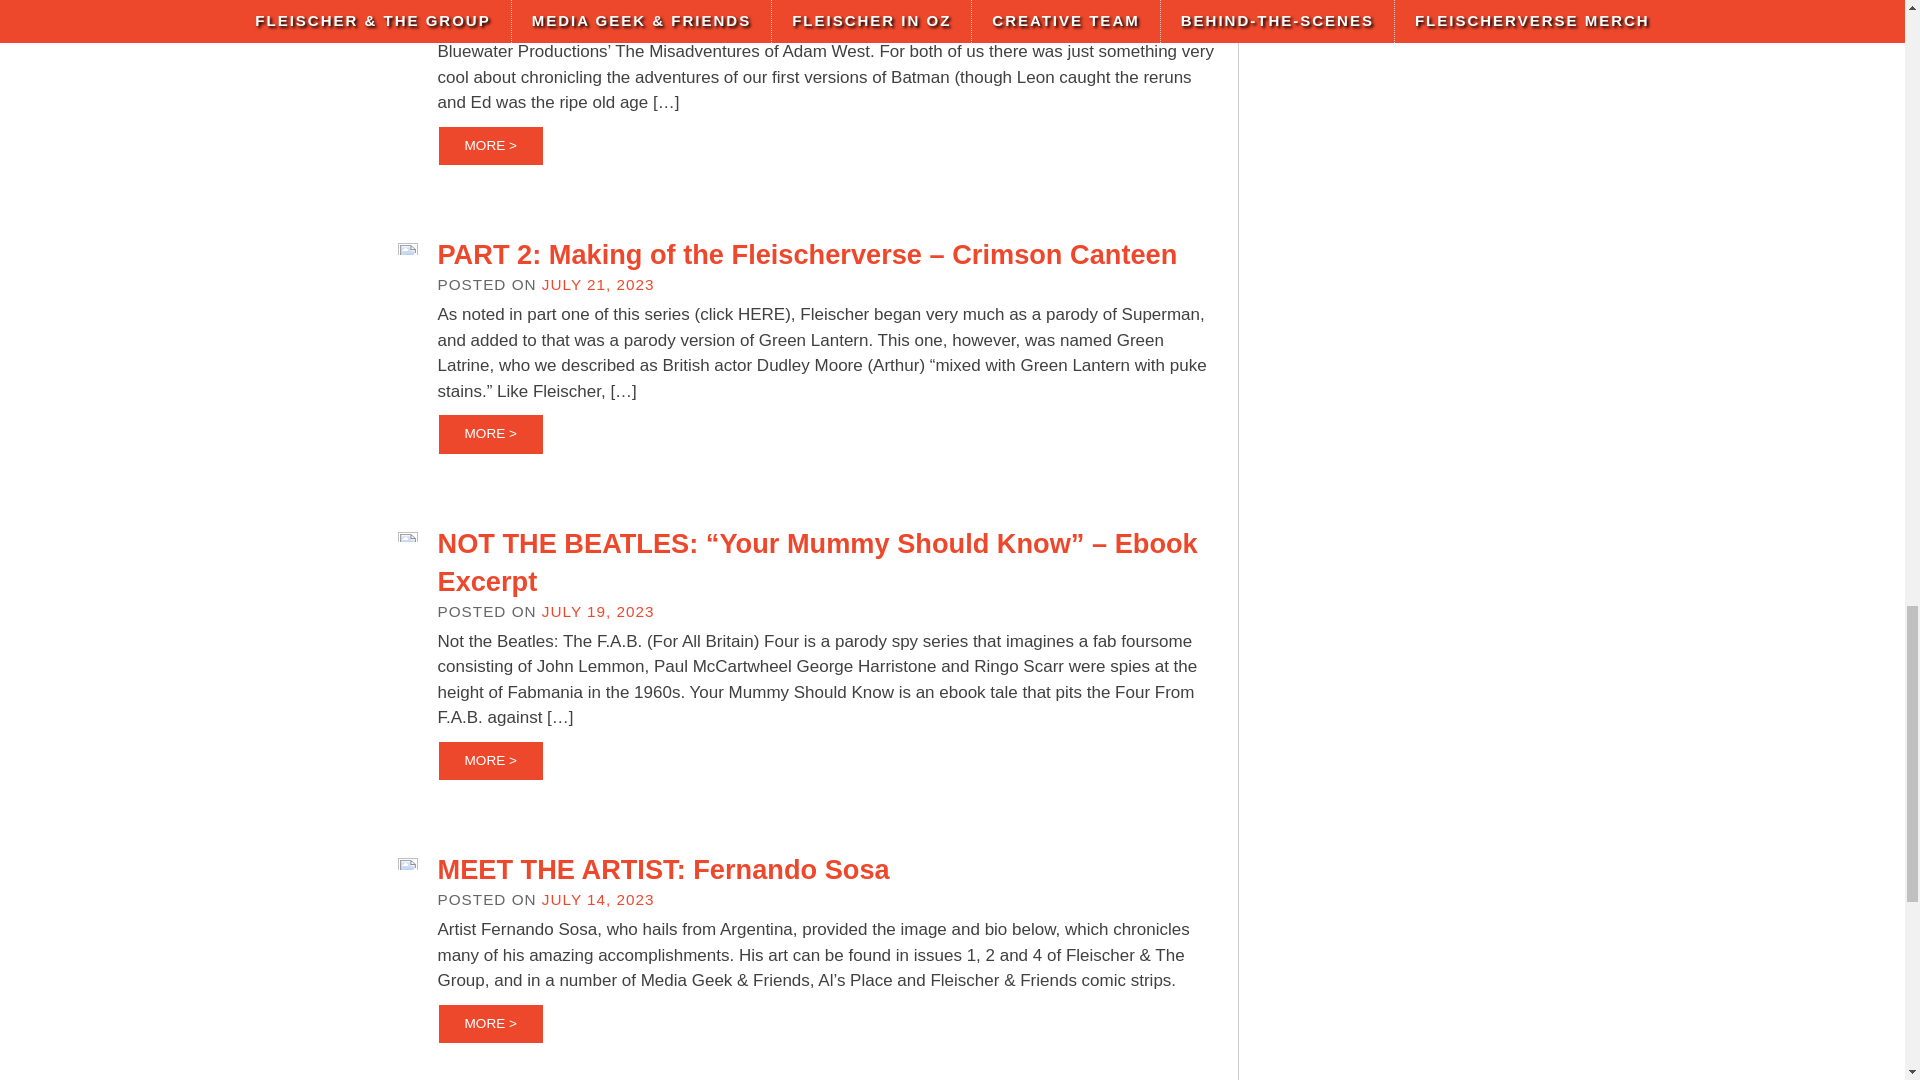 This screenshot has width=1920, height=1080. I want to click on JULY 19, 2023, so click(598, 610).